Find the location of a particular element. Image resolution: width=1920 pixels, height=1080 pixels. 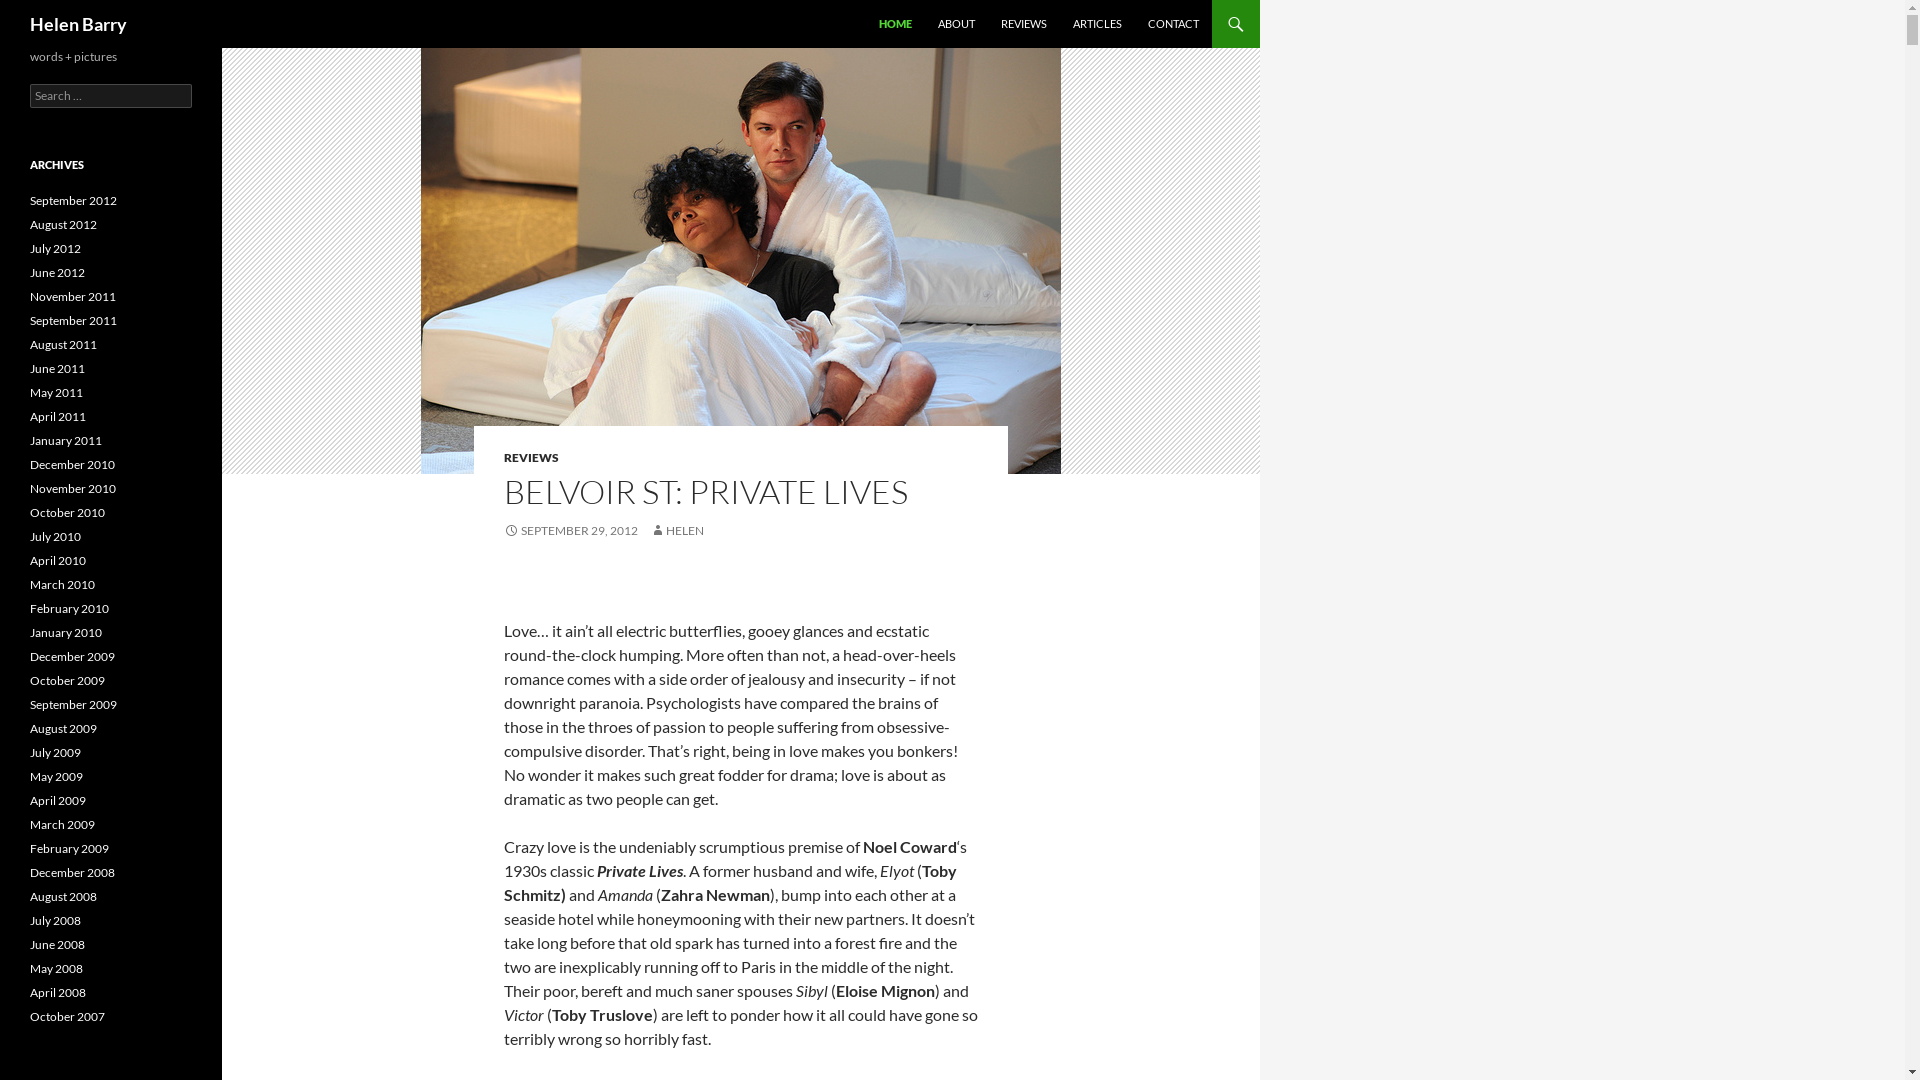

July 2012 is located at coordinates (56, 248).